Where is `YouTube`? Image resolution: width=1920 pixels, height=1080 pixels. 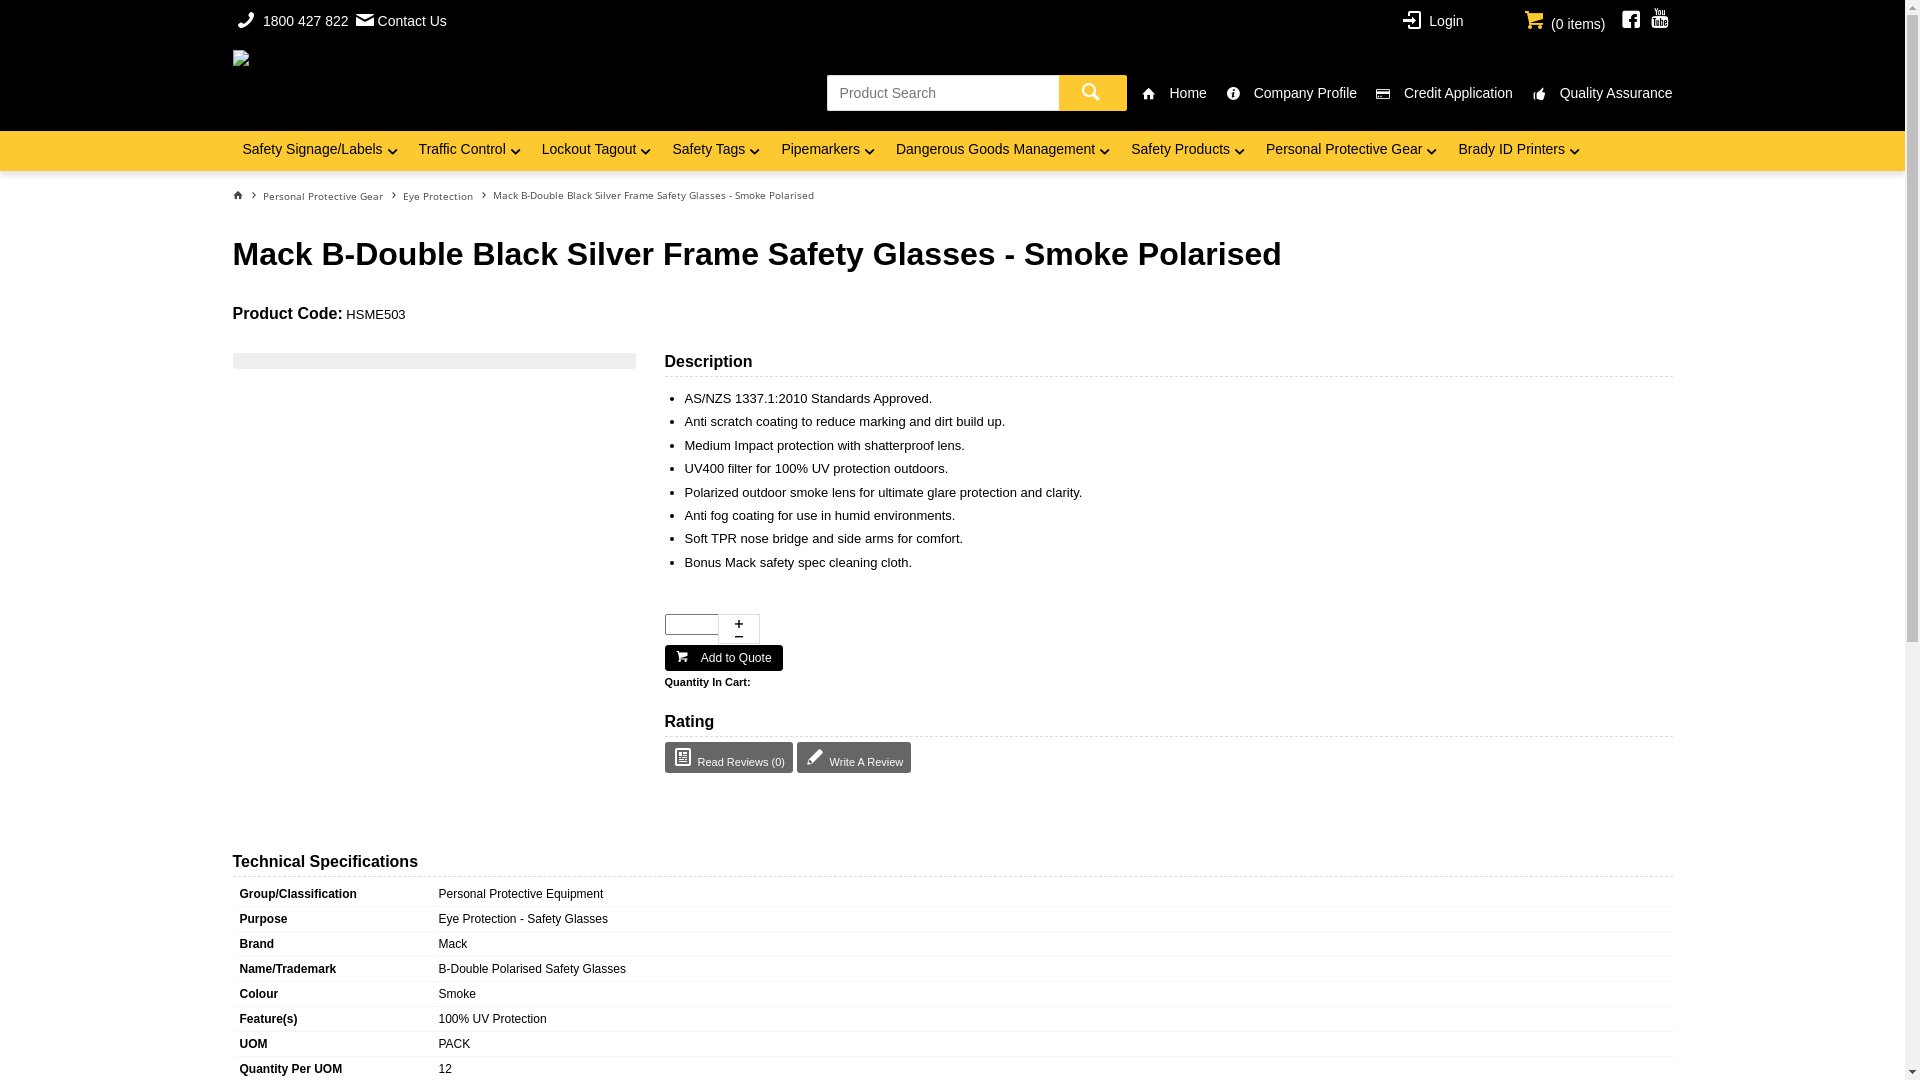 YouTube is located at coordinates (1660, 20).